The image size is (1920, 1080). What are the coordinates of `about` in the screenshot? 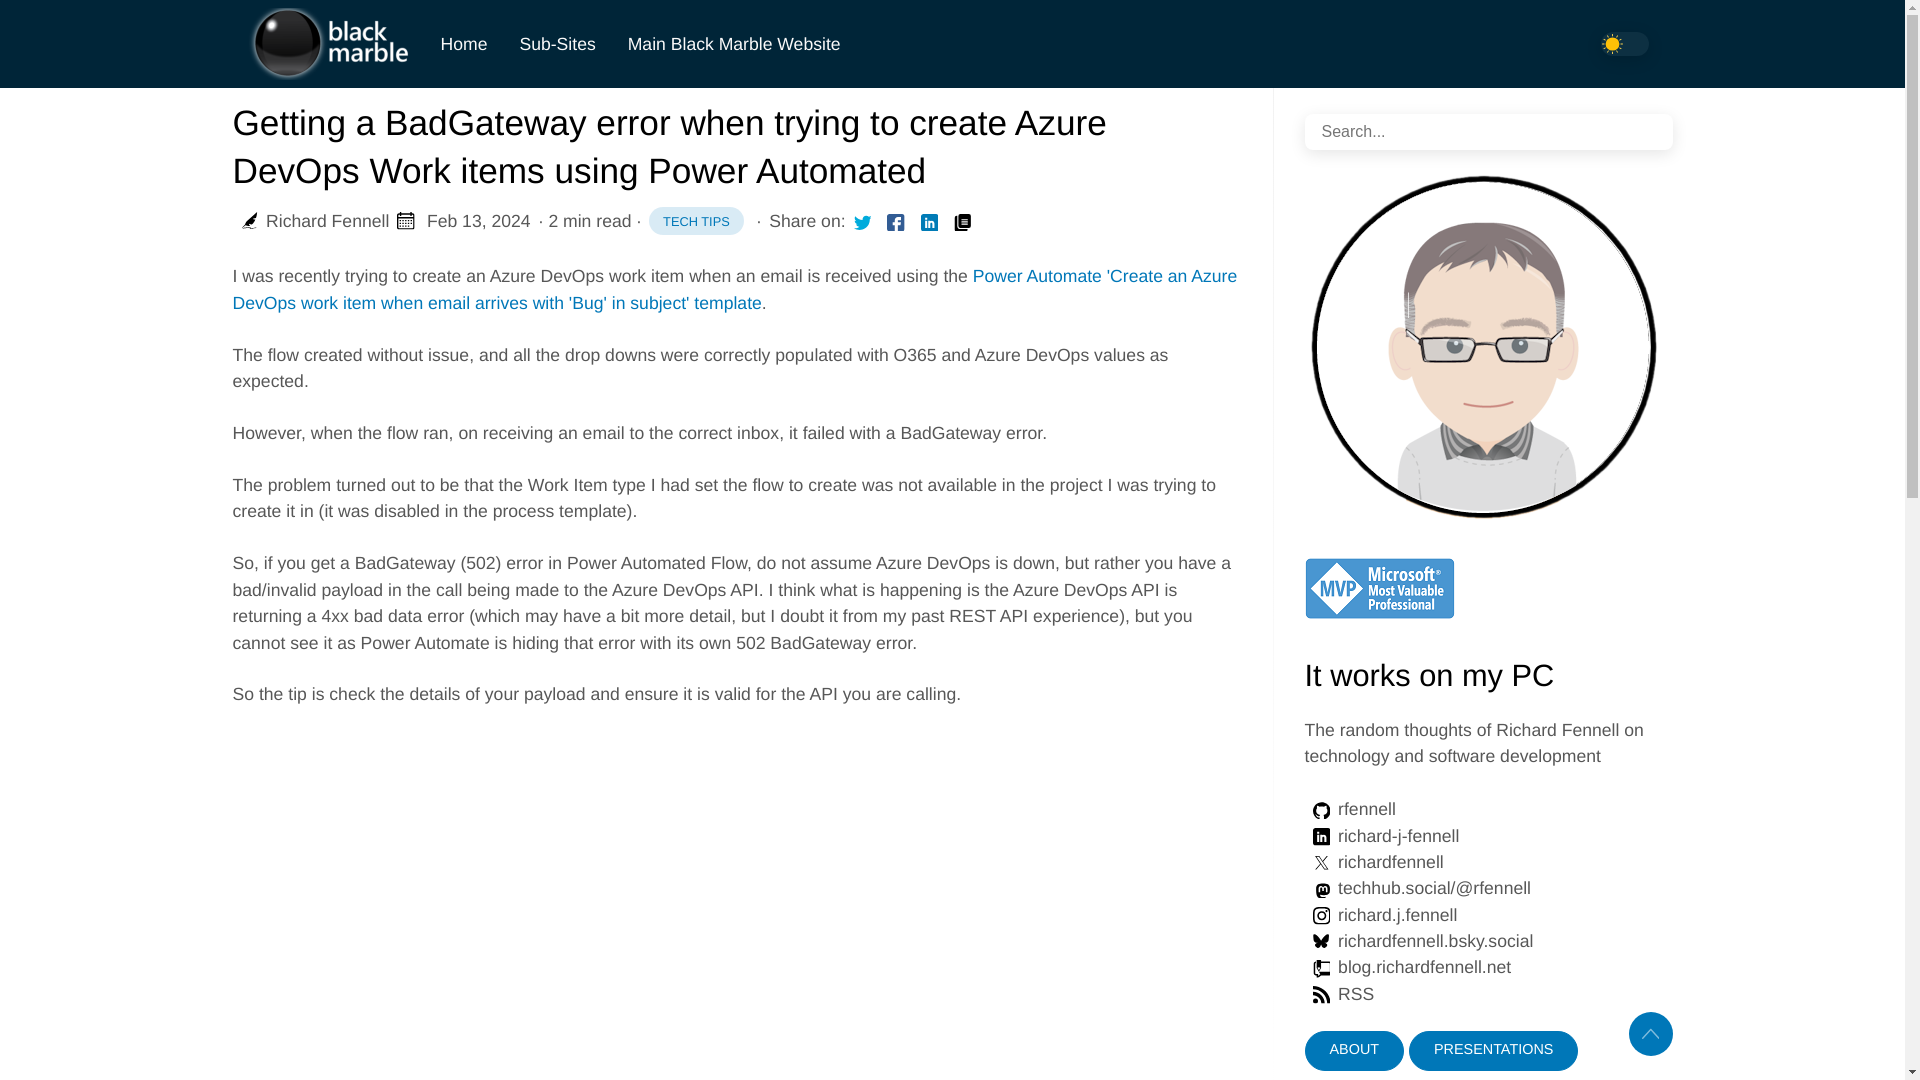 It's located at (1353, 1051).